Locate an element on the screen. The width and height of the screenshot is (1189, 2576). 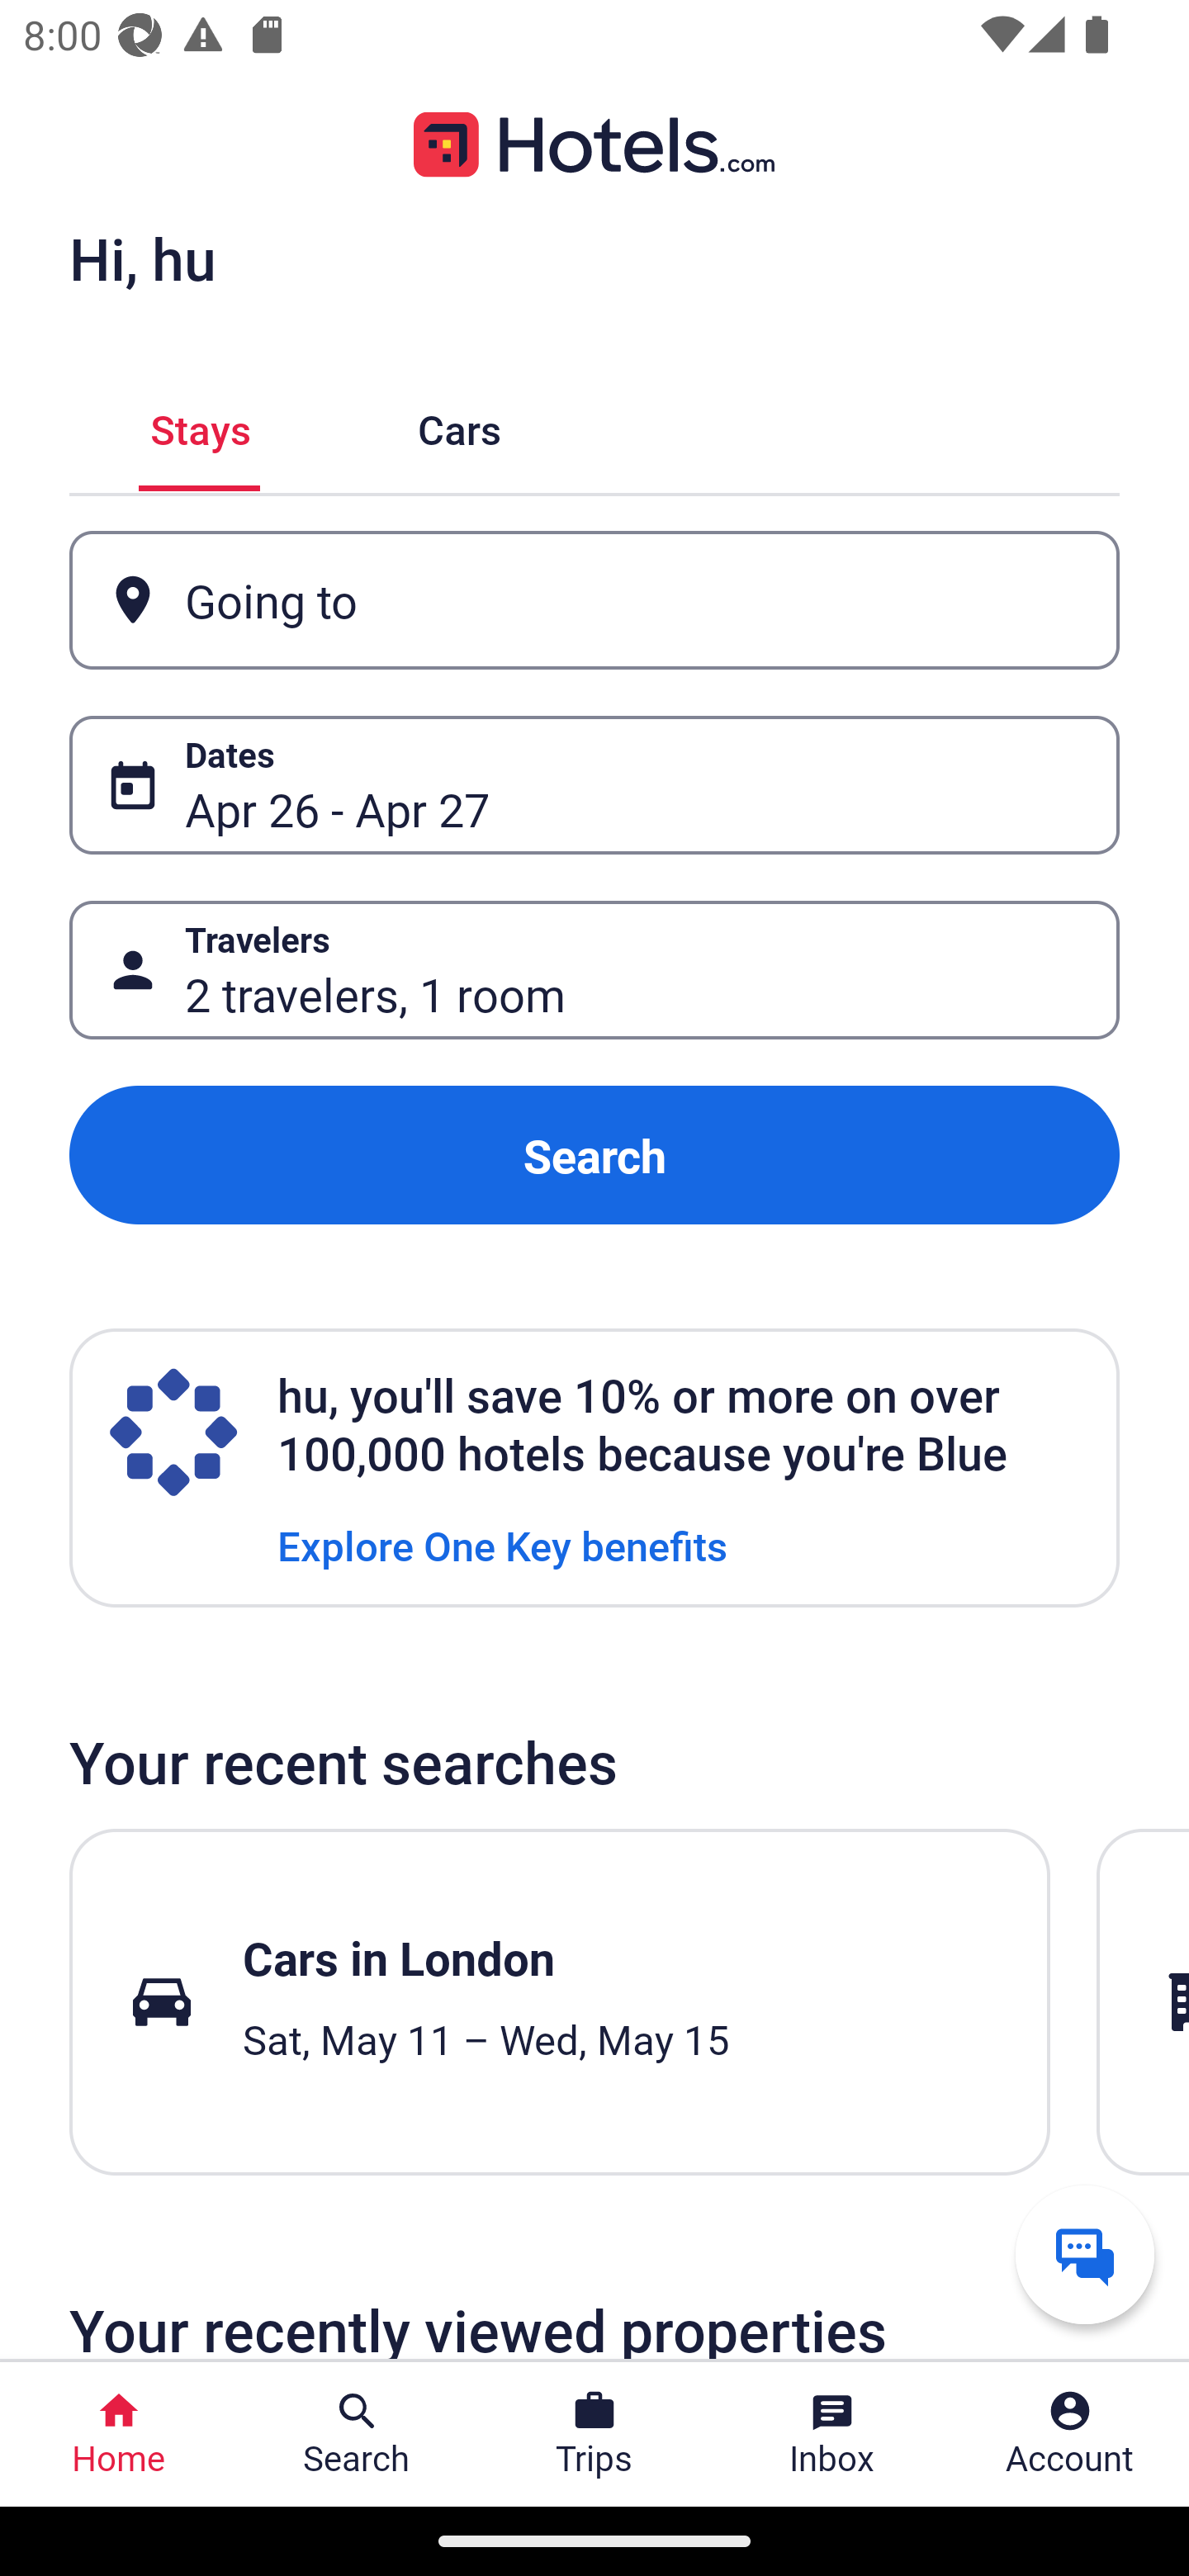
Going to Button is located at coordinates (594, 599).